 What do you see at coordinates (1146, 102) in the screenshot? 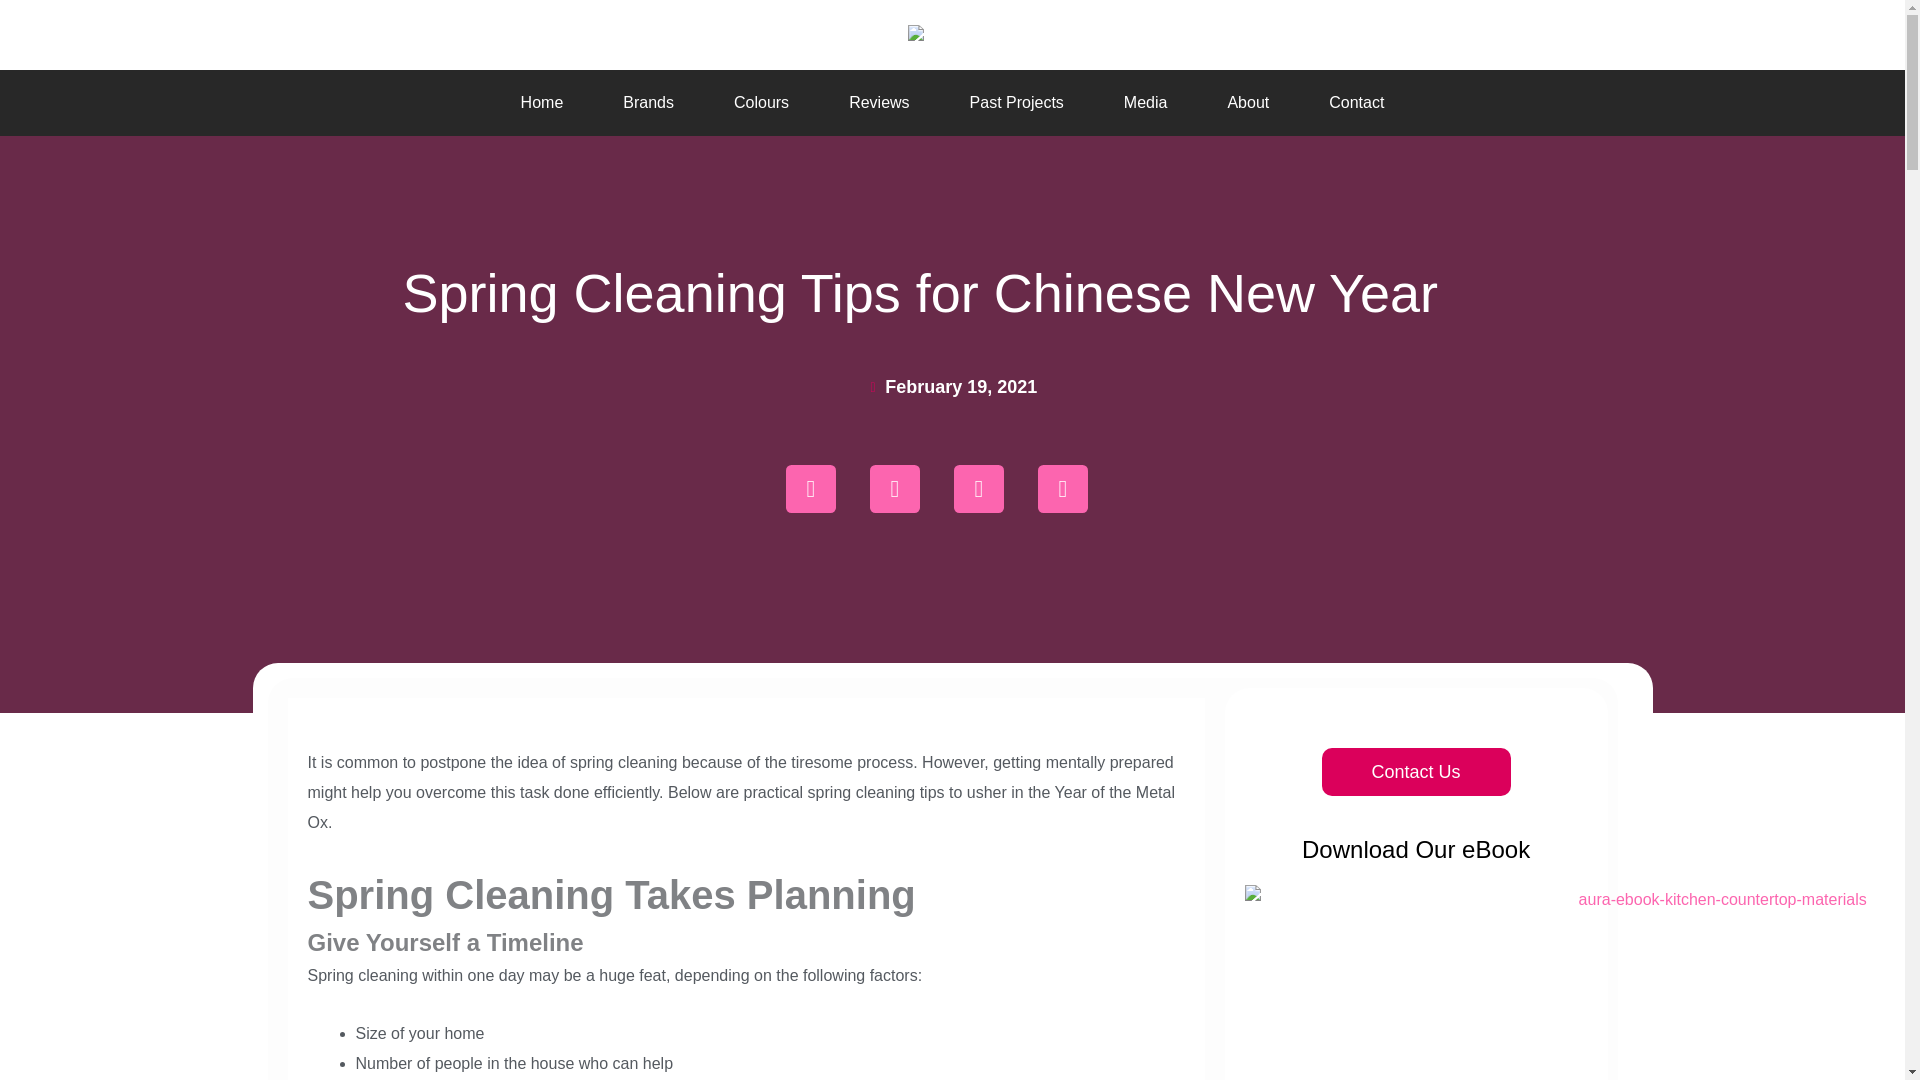
I see `Media` at bounding box center [1146, 102].